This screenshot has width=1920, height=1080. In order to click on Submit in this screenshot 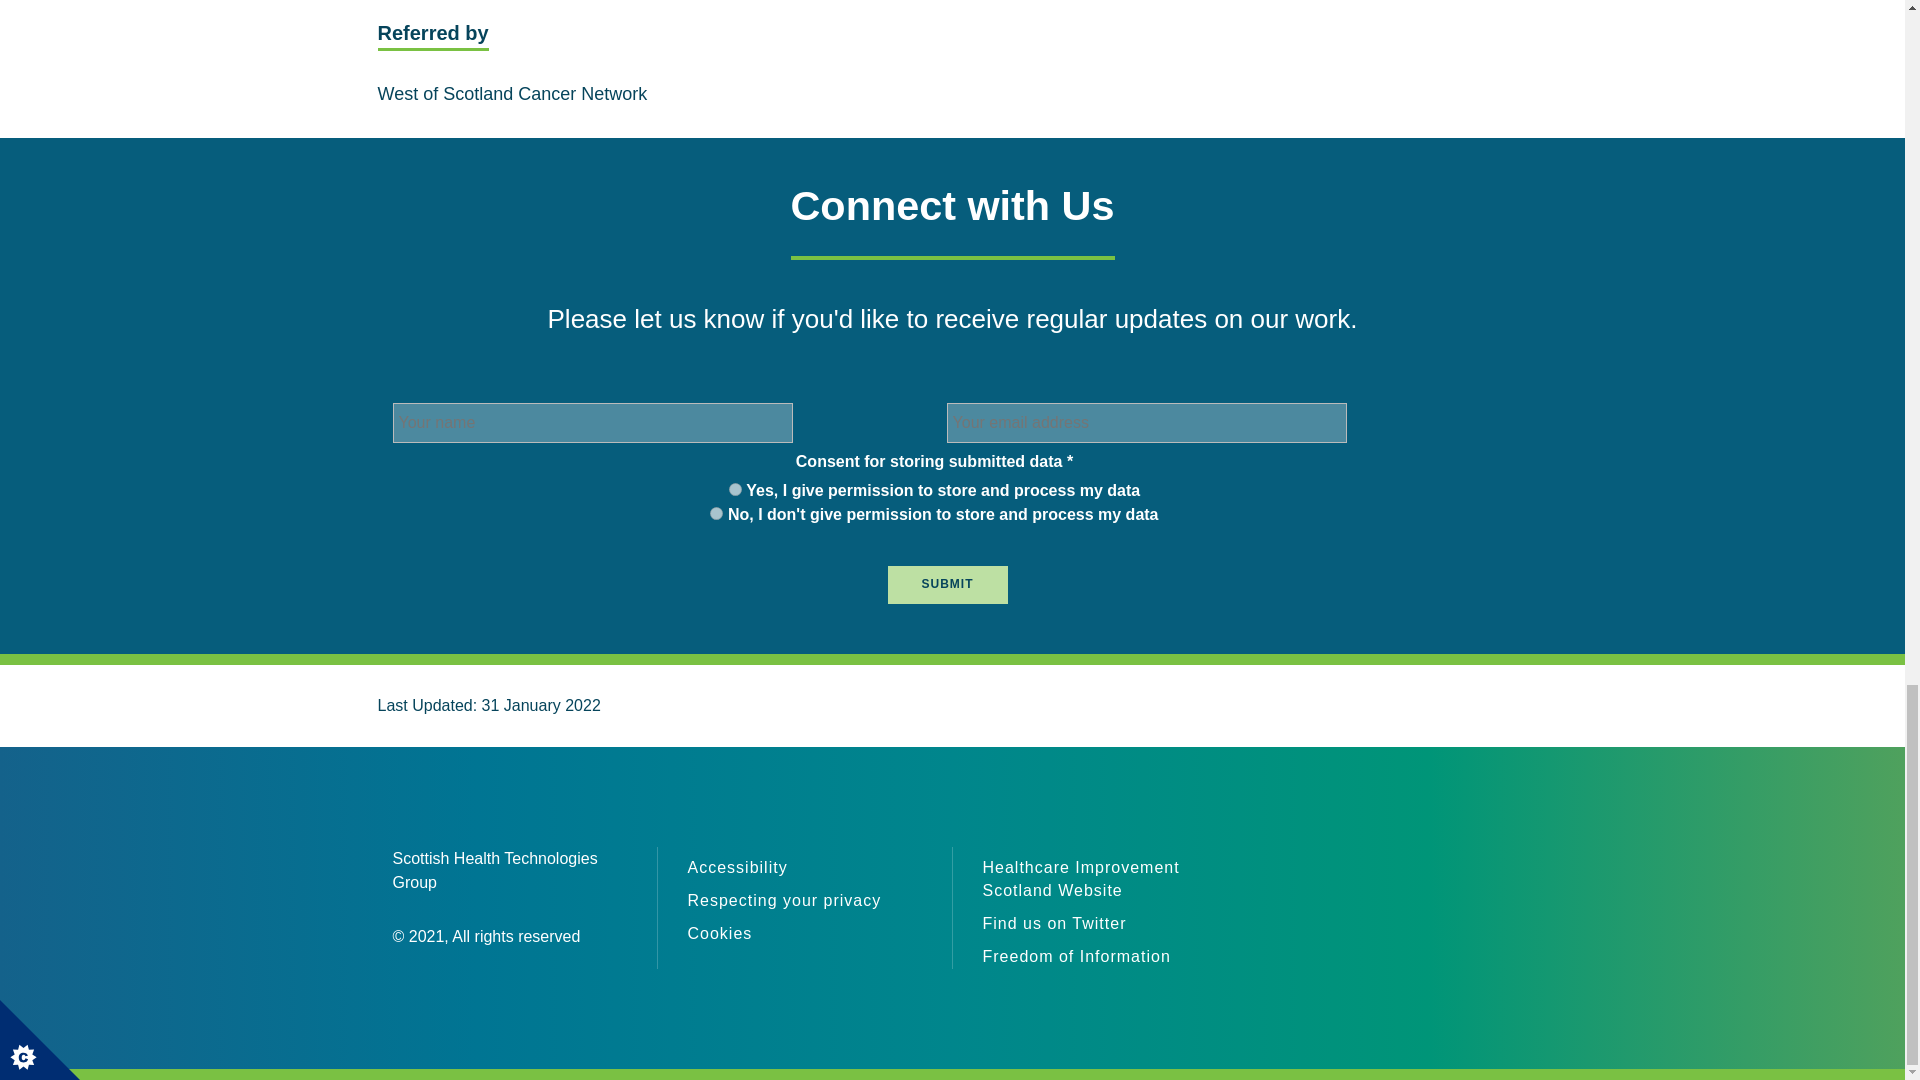, I will do `click(948, 584)`.